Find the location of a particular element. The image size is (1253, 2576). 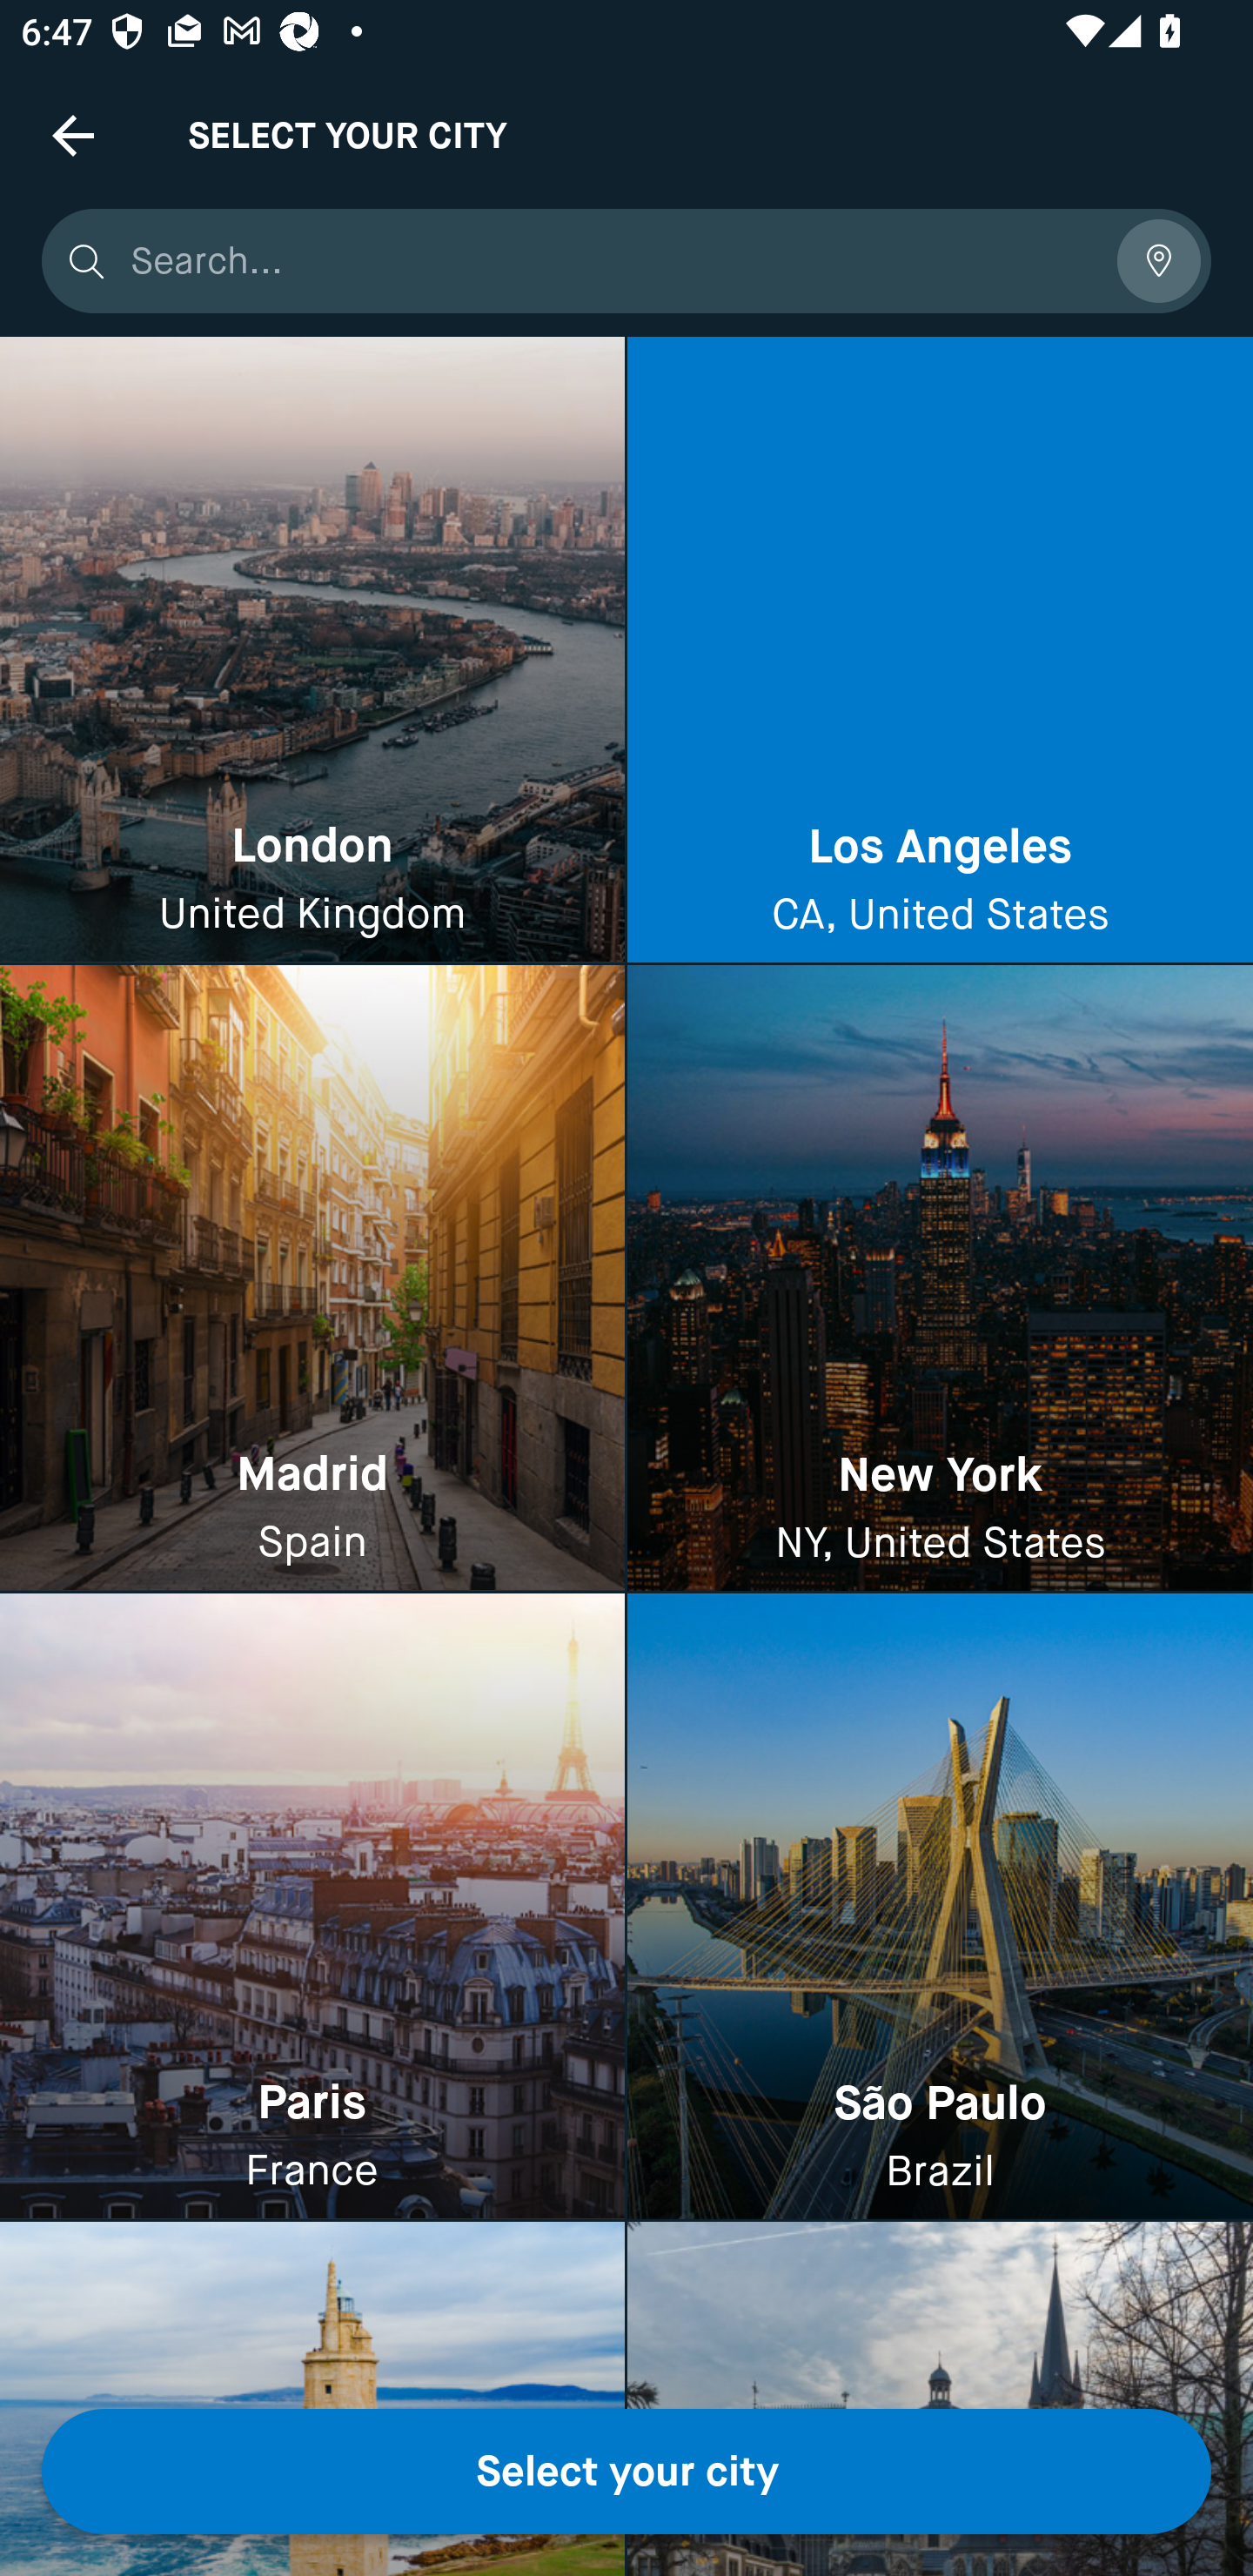

Paris France is located at coordinates (312, 1906).